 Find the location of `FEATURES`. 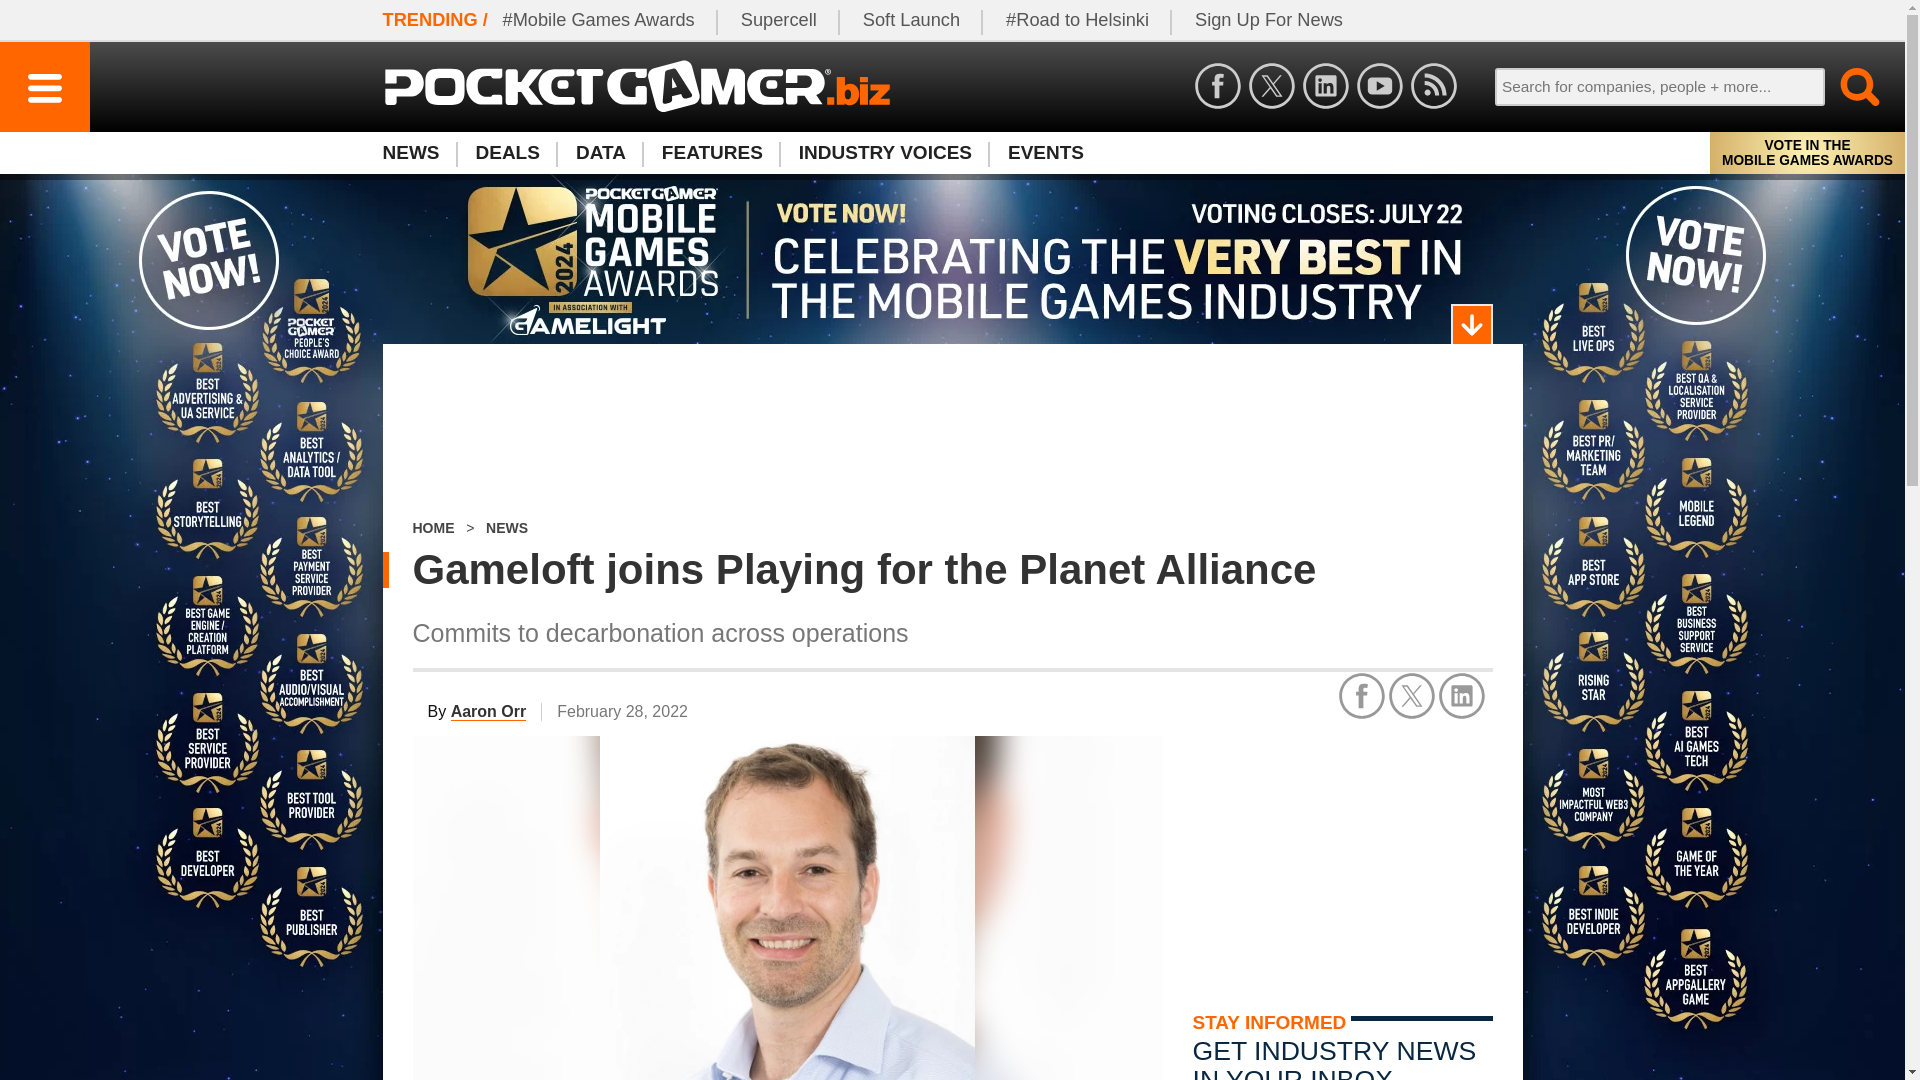

FEATURES is located at coordinates (712, 152).